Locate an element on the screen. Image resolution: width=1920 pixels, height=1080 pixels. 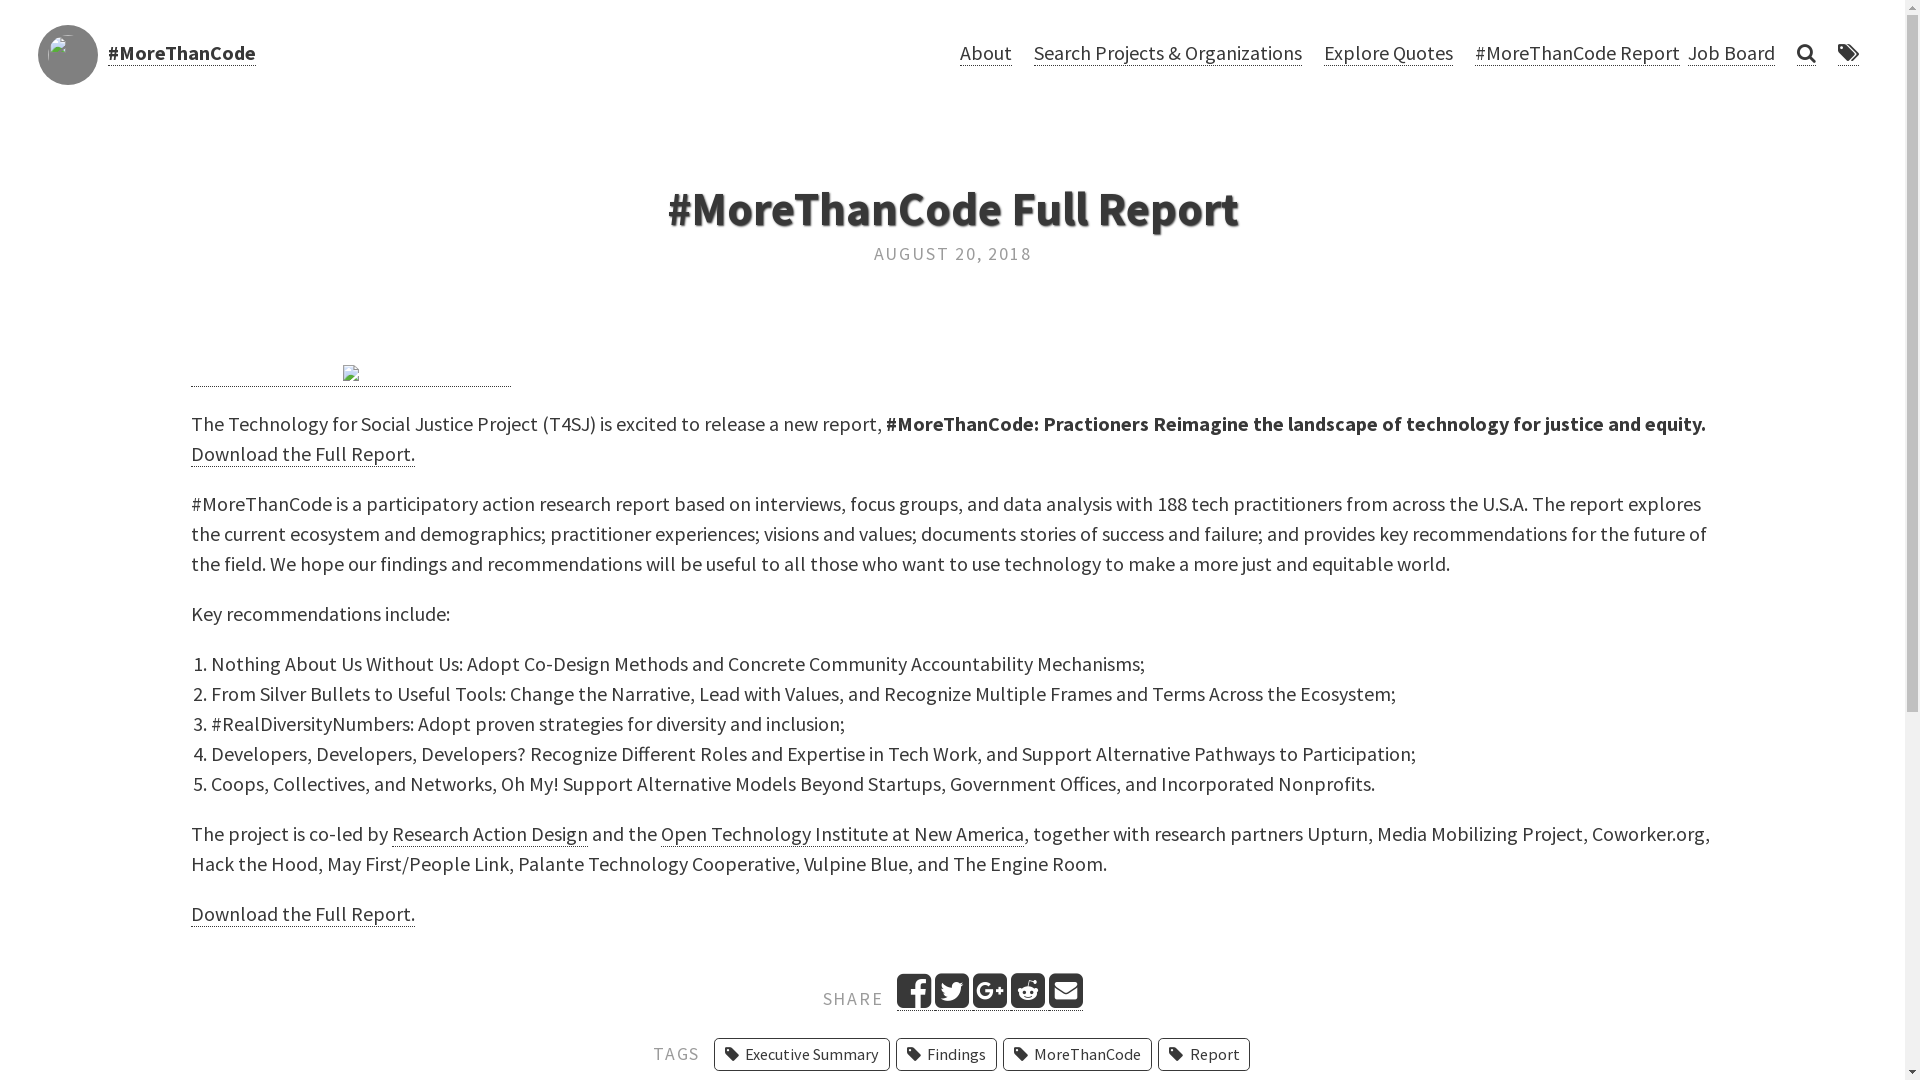
About is located at coordinates (986, 55).